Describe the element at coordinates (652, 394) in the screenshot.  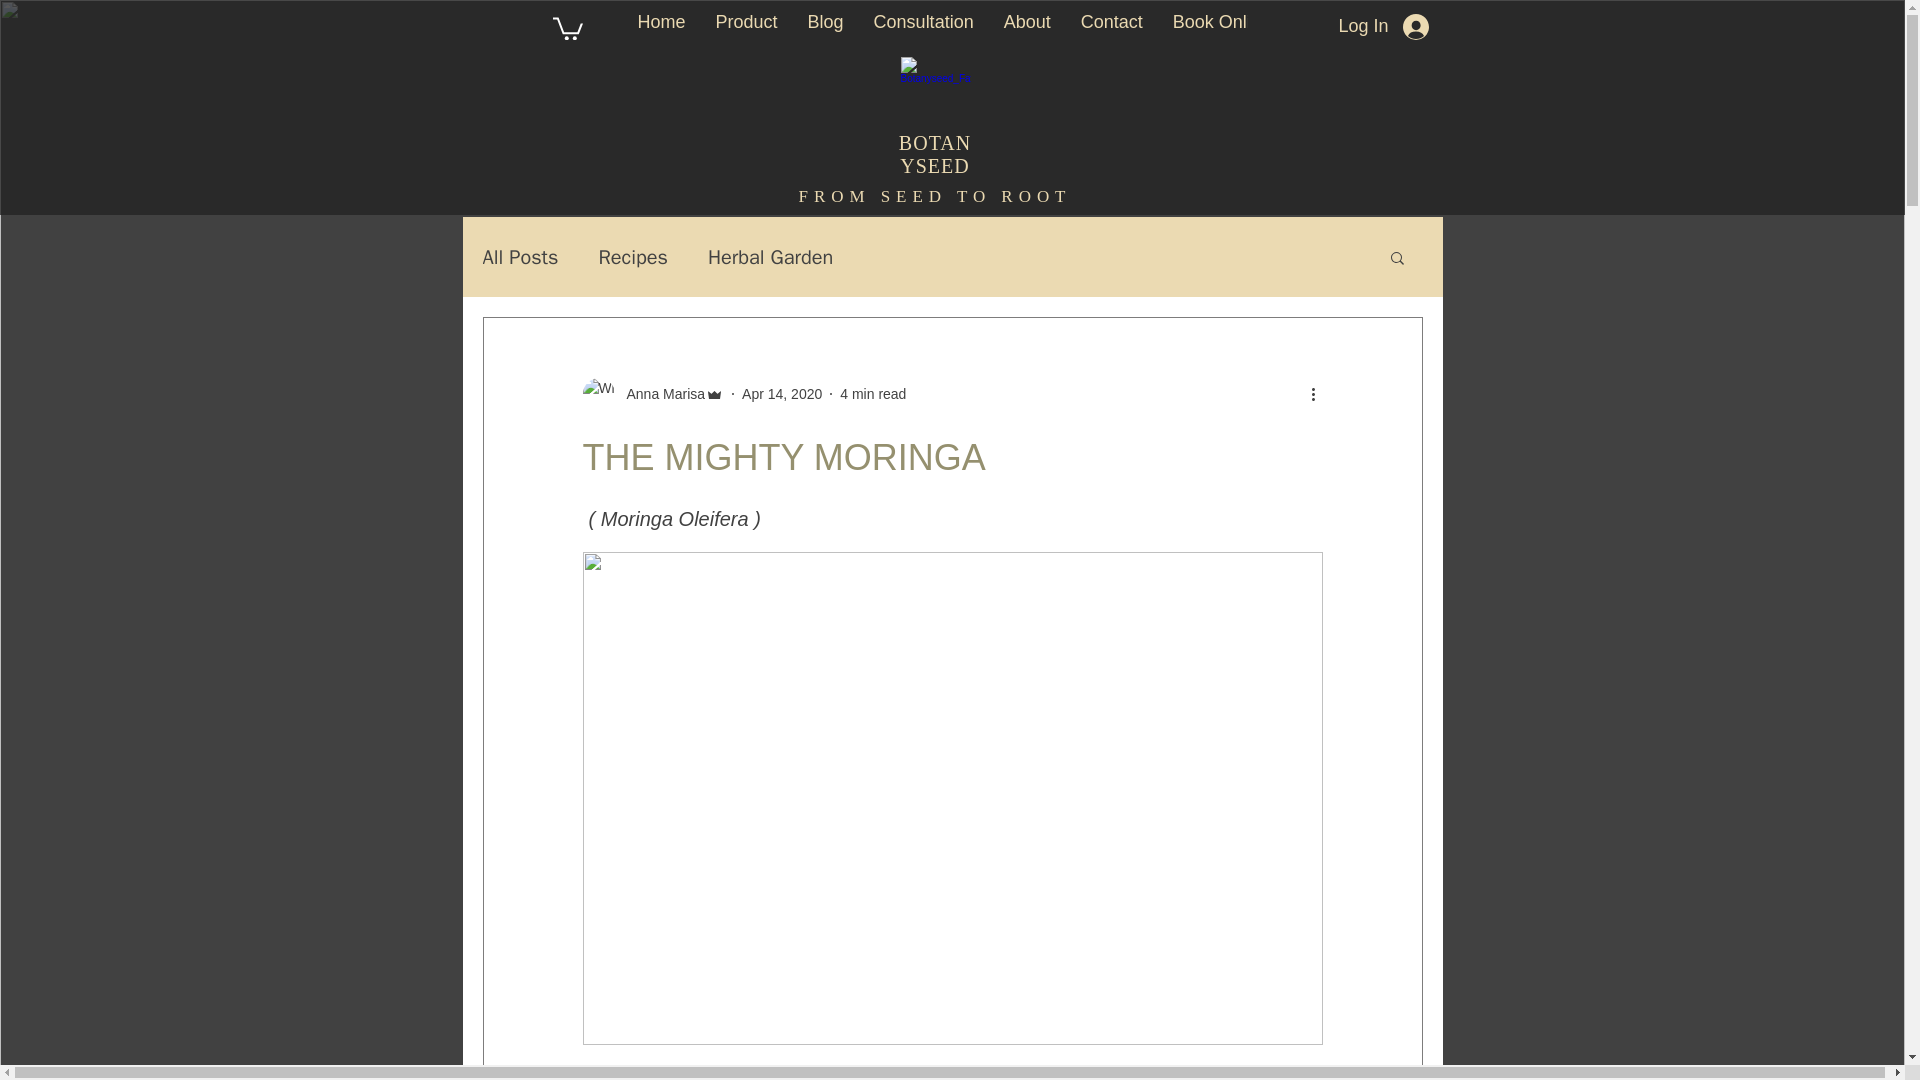
I see `Anna Marisa` at that location.